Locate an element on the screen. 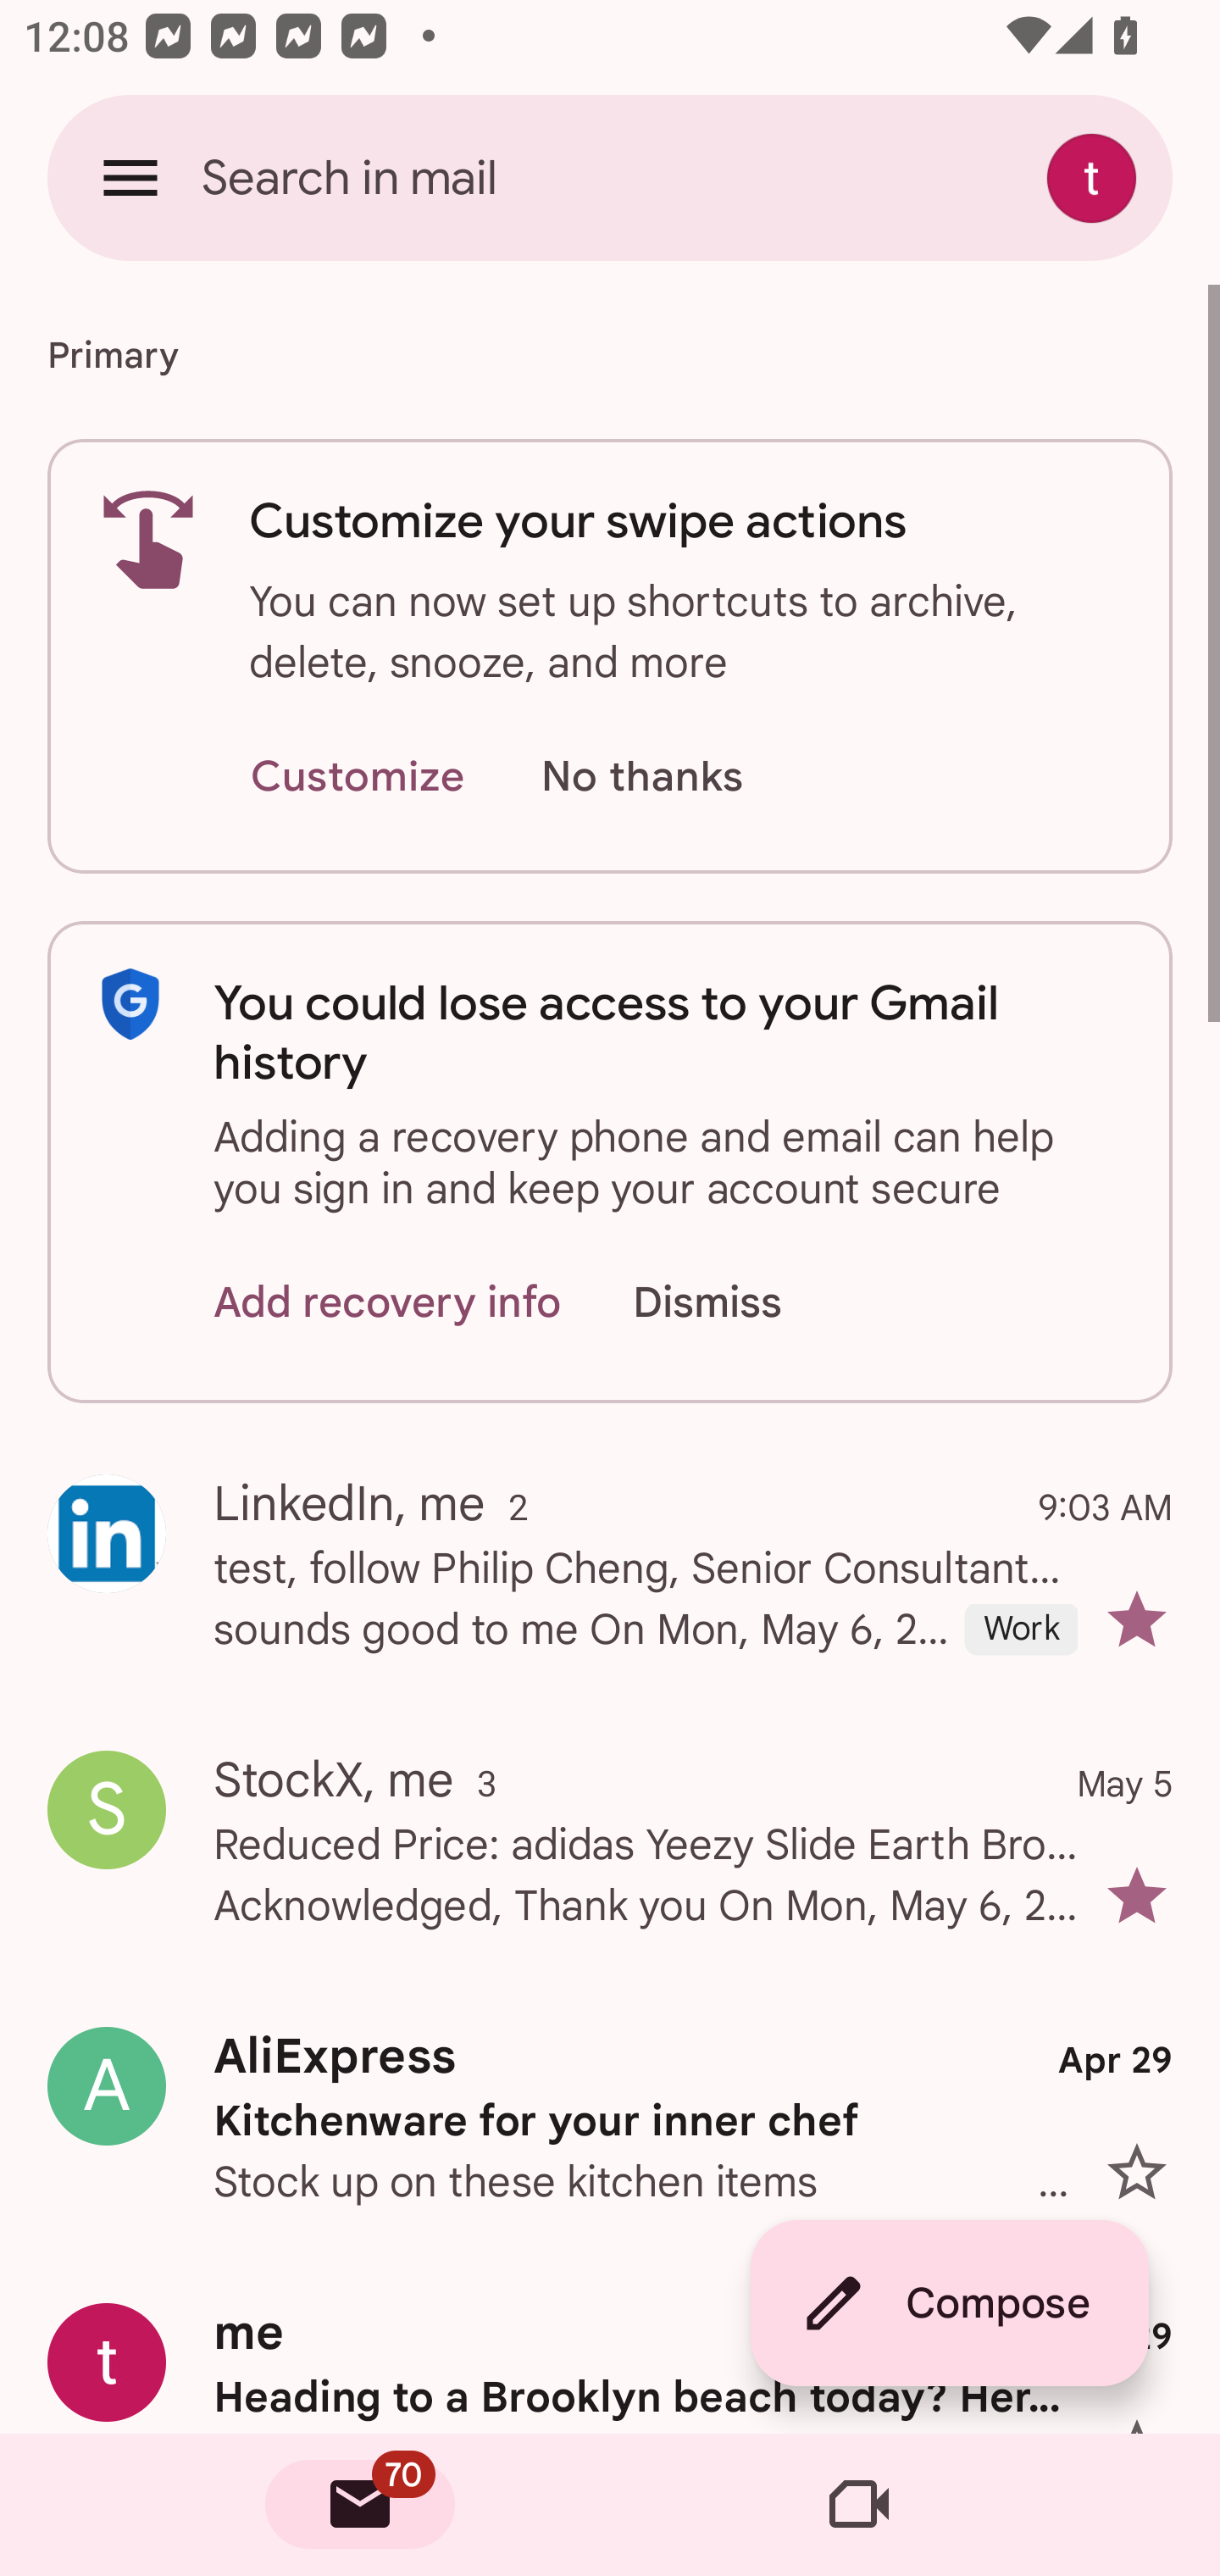 This screenshot has width=1220, height=2576. Add recovery info is located at coordinates (388, 1302).